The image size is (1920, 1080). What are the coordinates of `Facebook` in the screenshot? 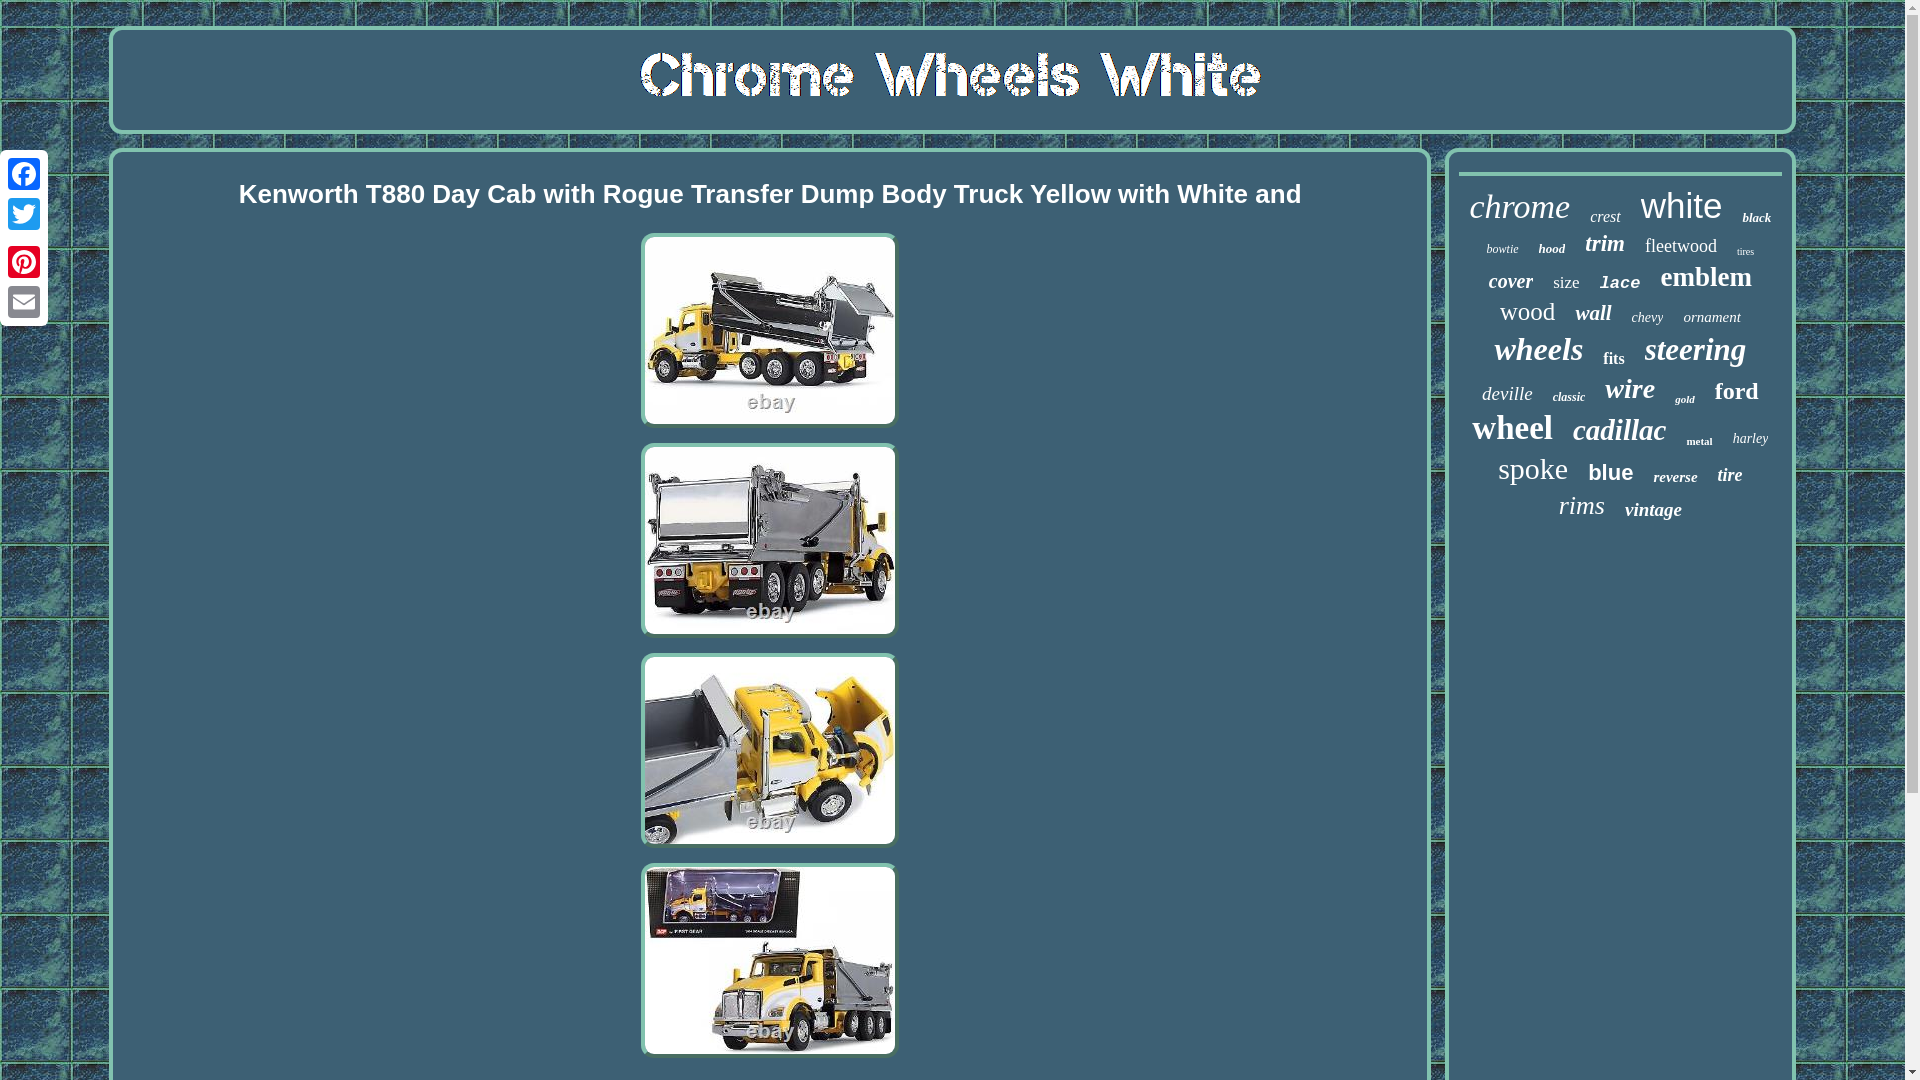 It's located at (24, 174).